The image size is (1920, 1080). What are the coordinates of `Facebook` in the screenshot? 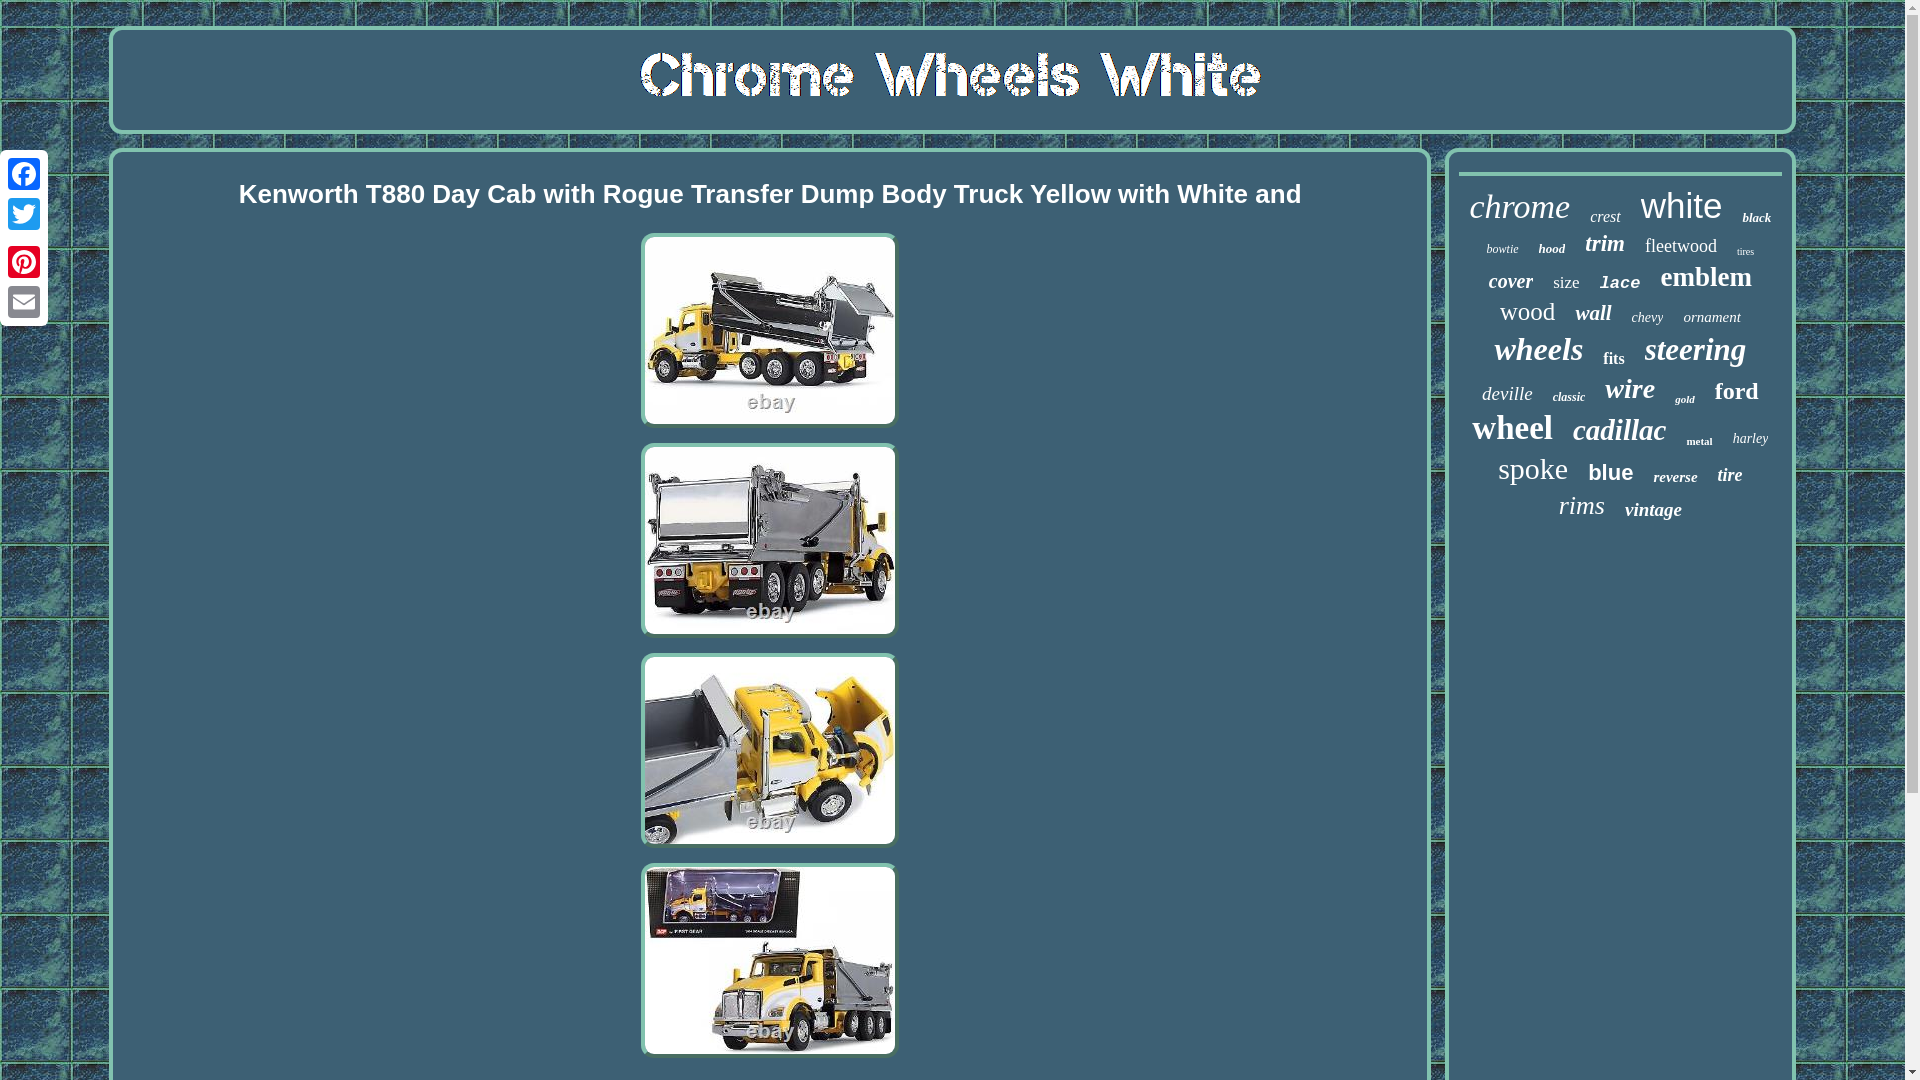 It's located at (24, 174).